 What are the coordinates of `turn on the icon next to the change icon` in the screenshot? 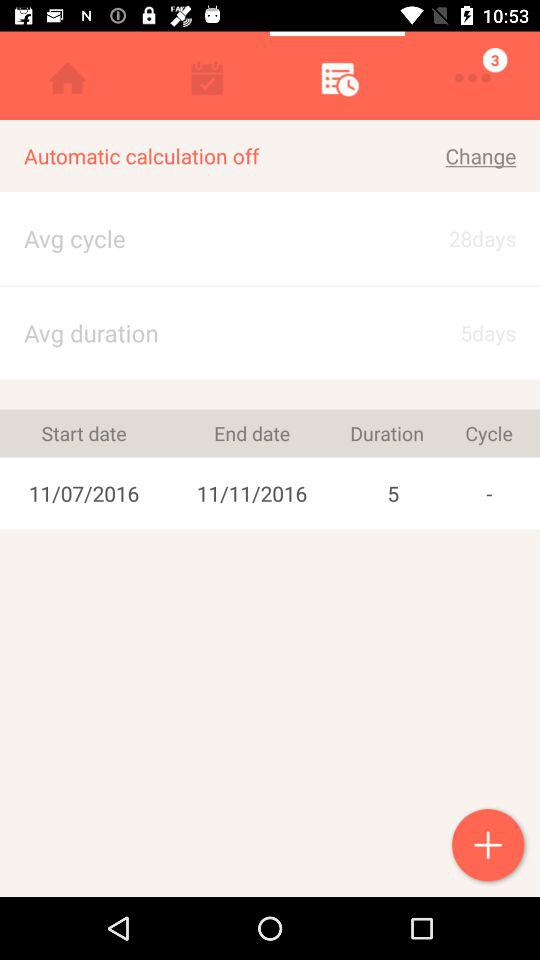 It's located at (204, 156).